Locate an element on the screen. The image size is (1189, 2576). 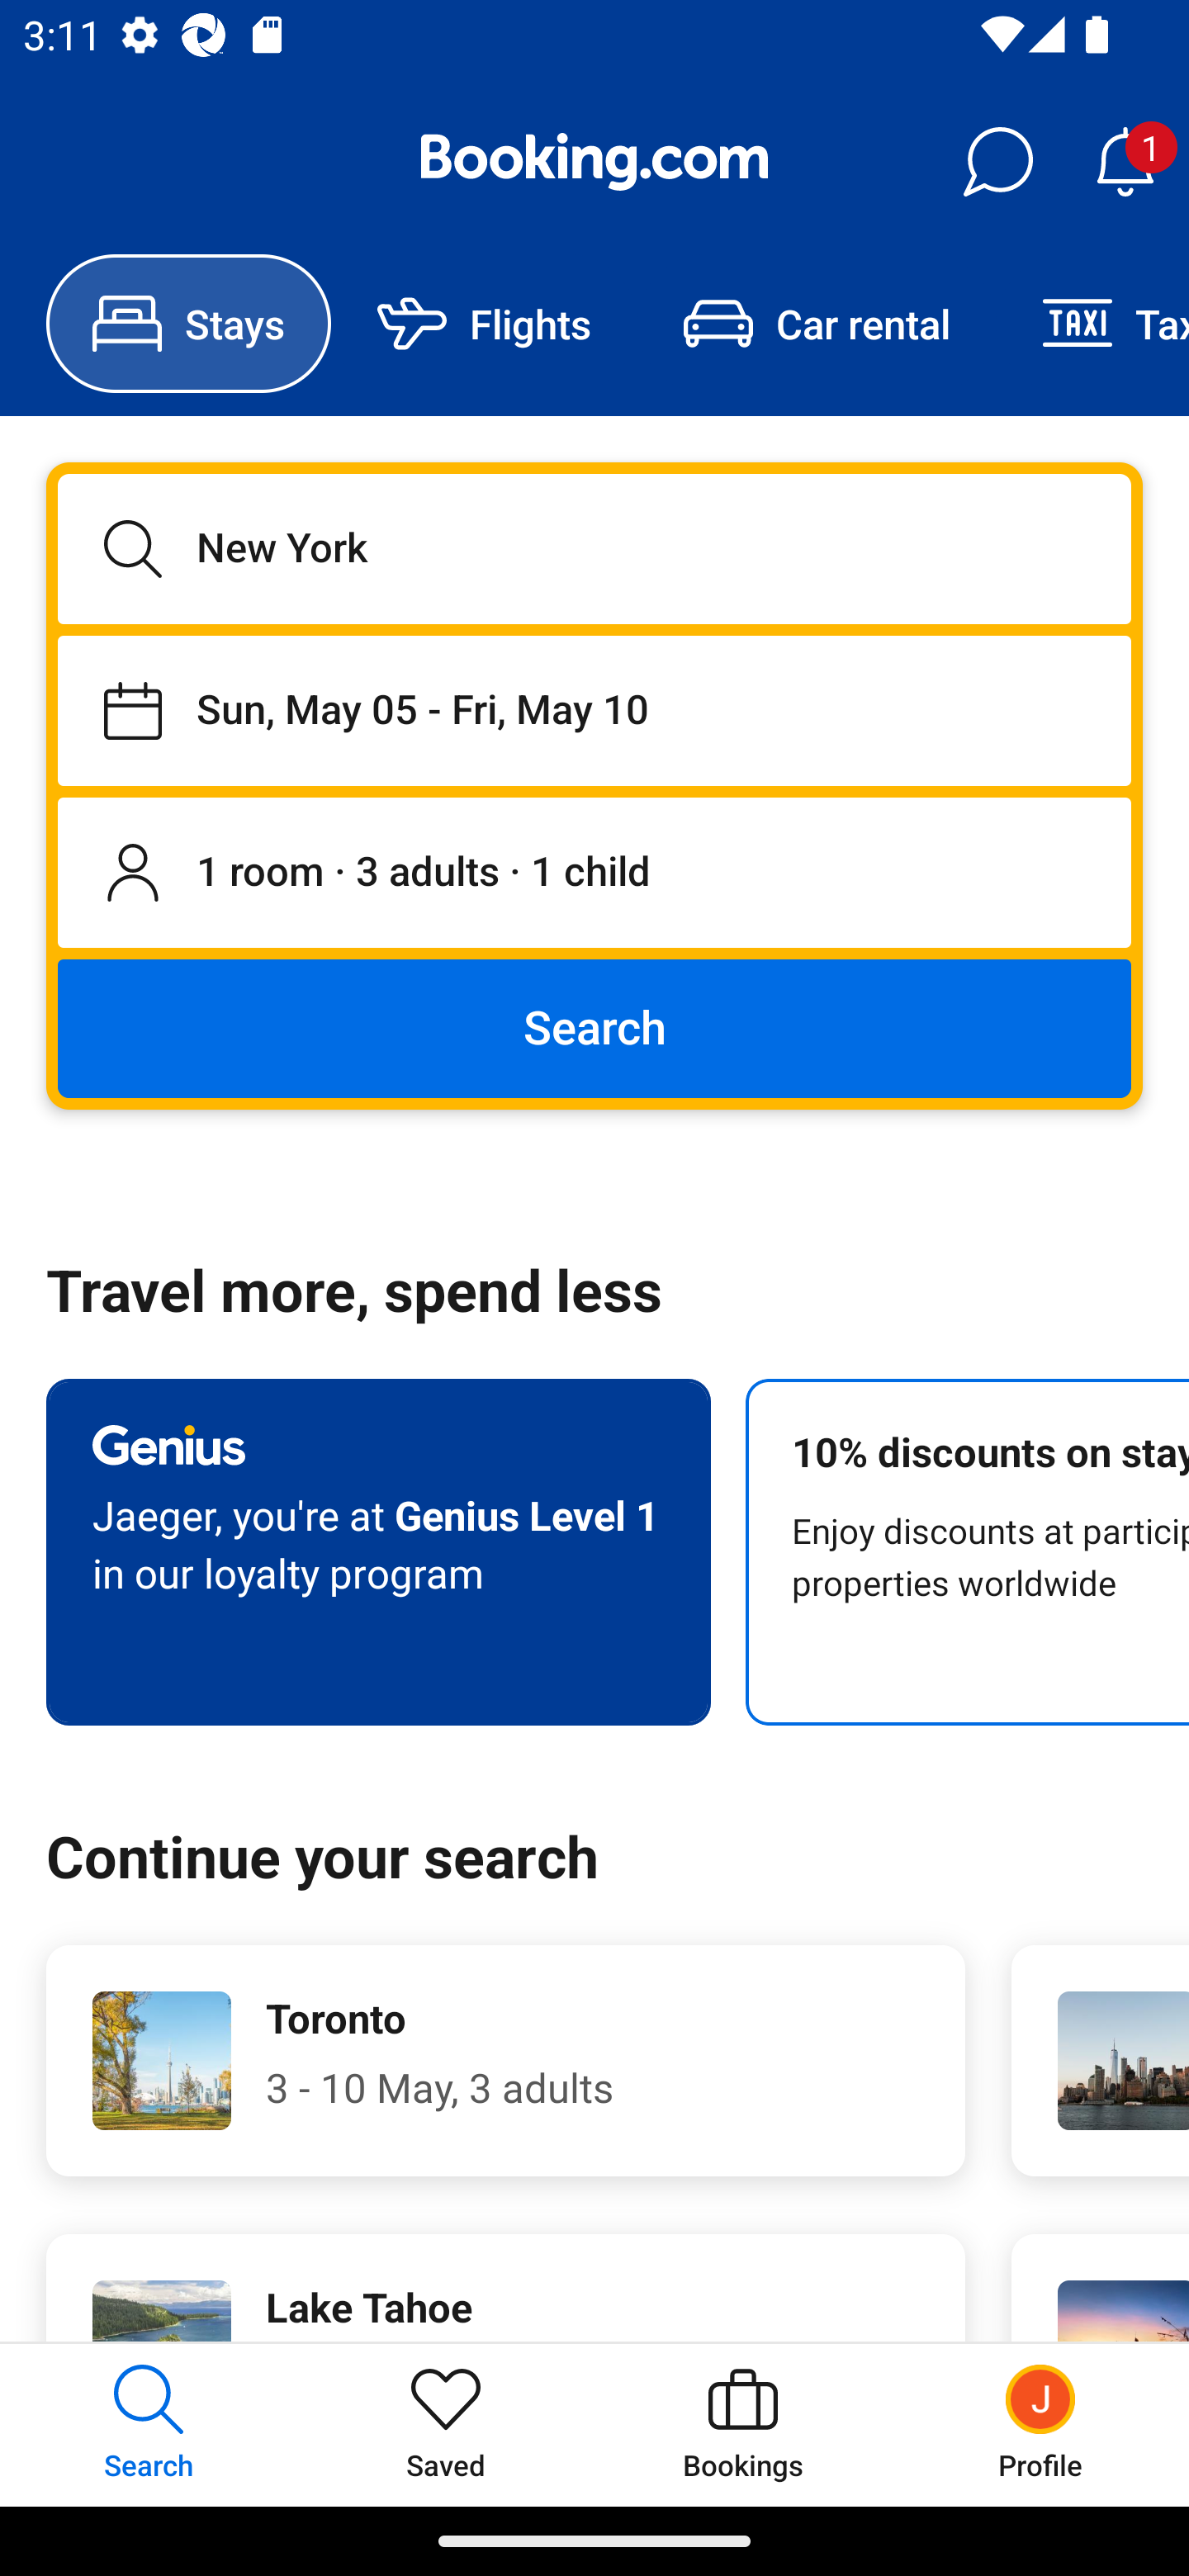
Search is located at coordinates (594, 1027).